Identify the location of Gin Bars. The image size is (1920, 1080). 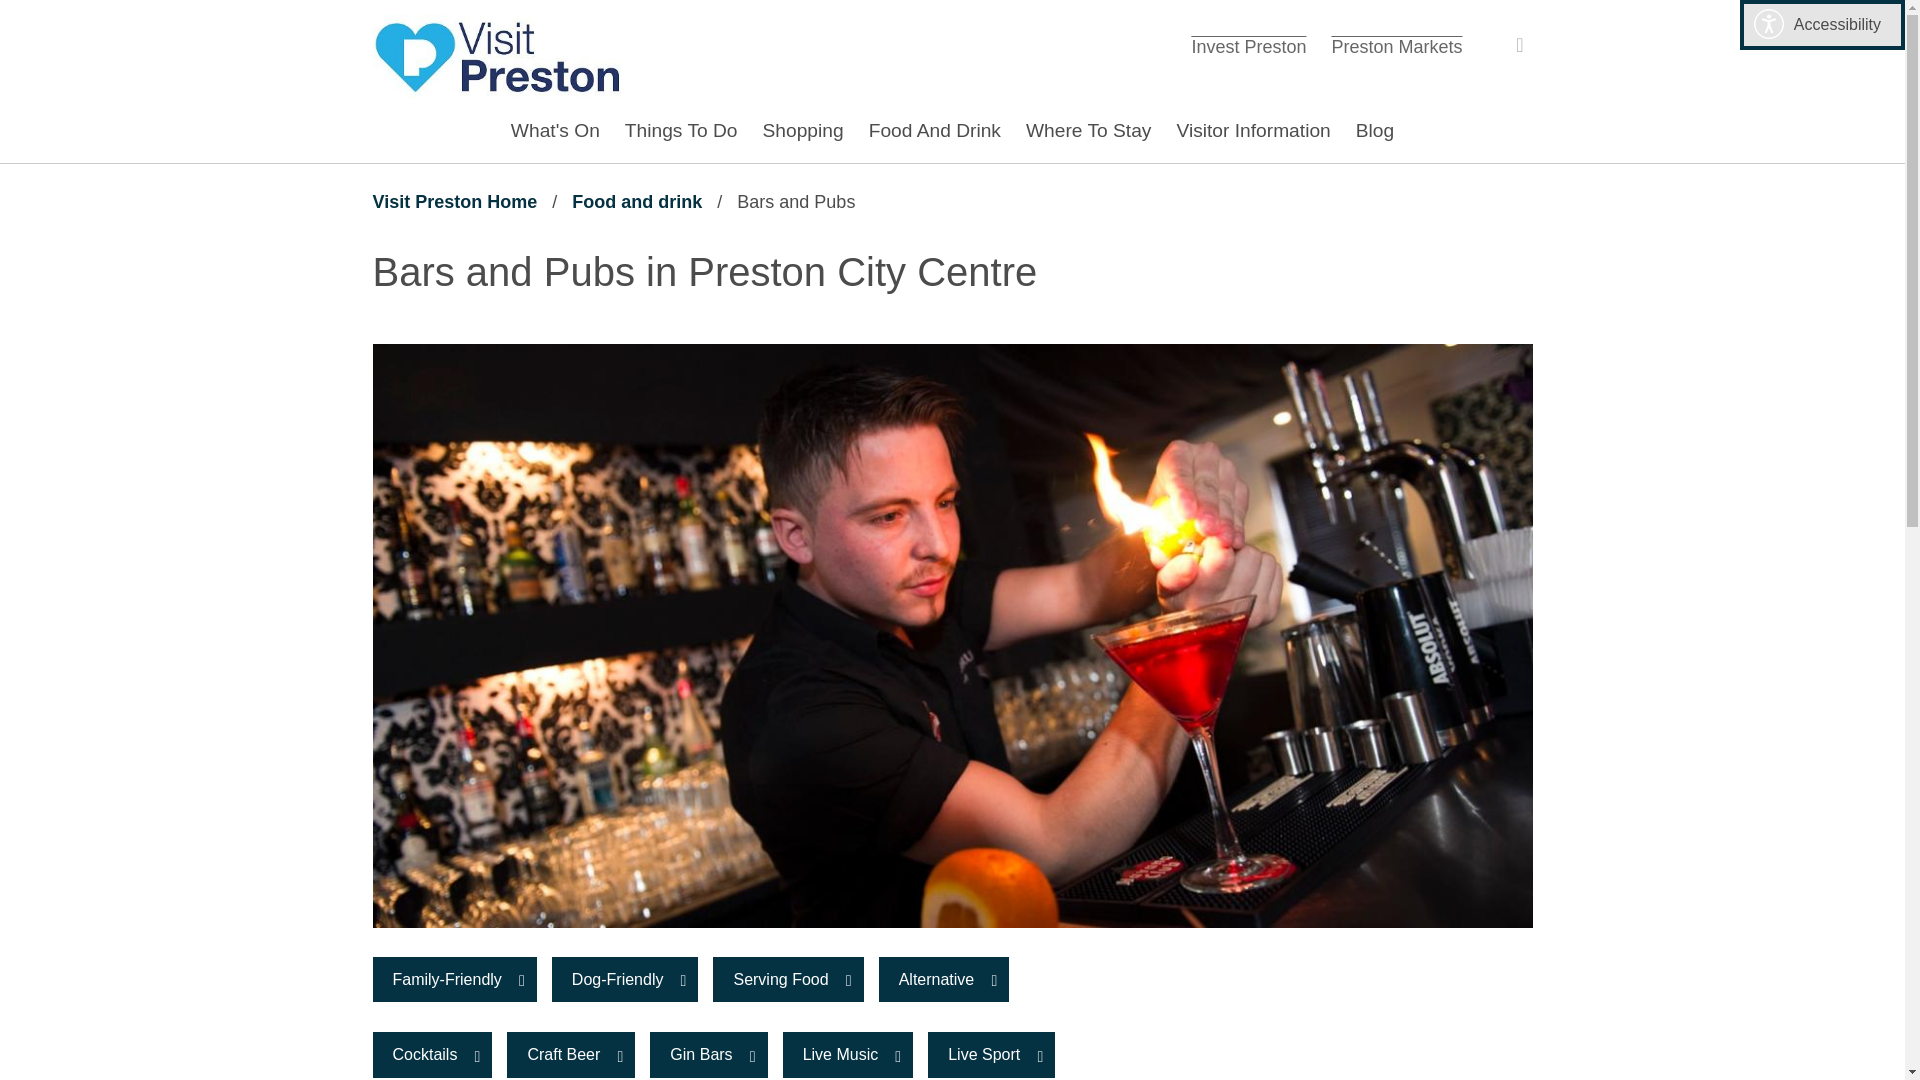
(15, 15).